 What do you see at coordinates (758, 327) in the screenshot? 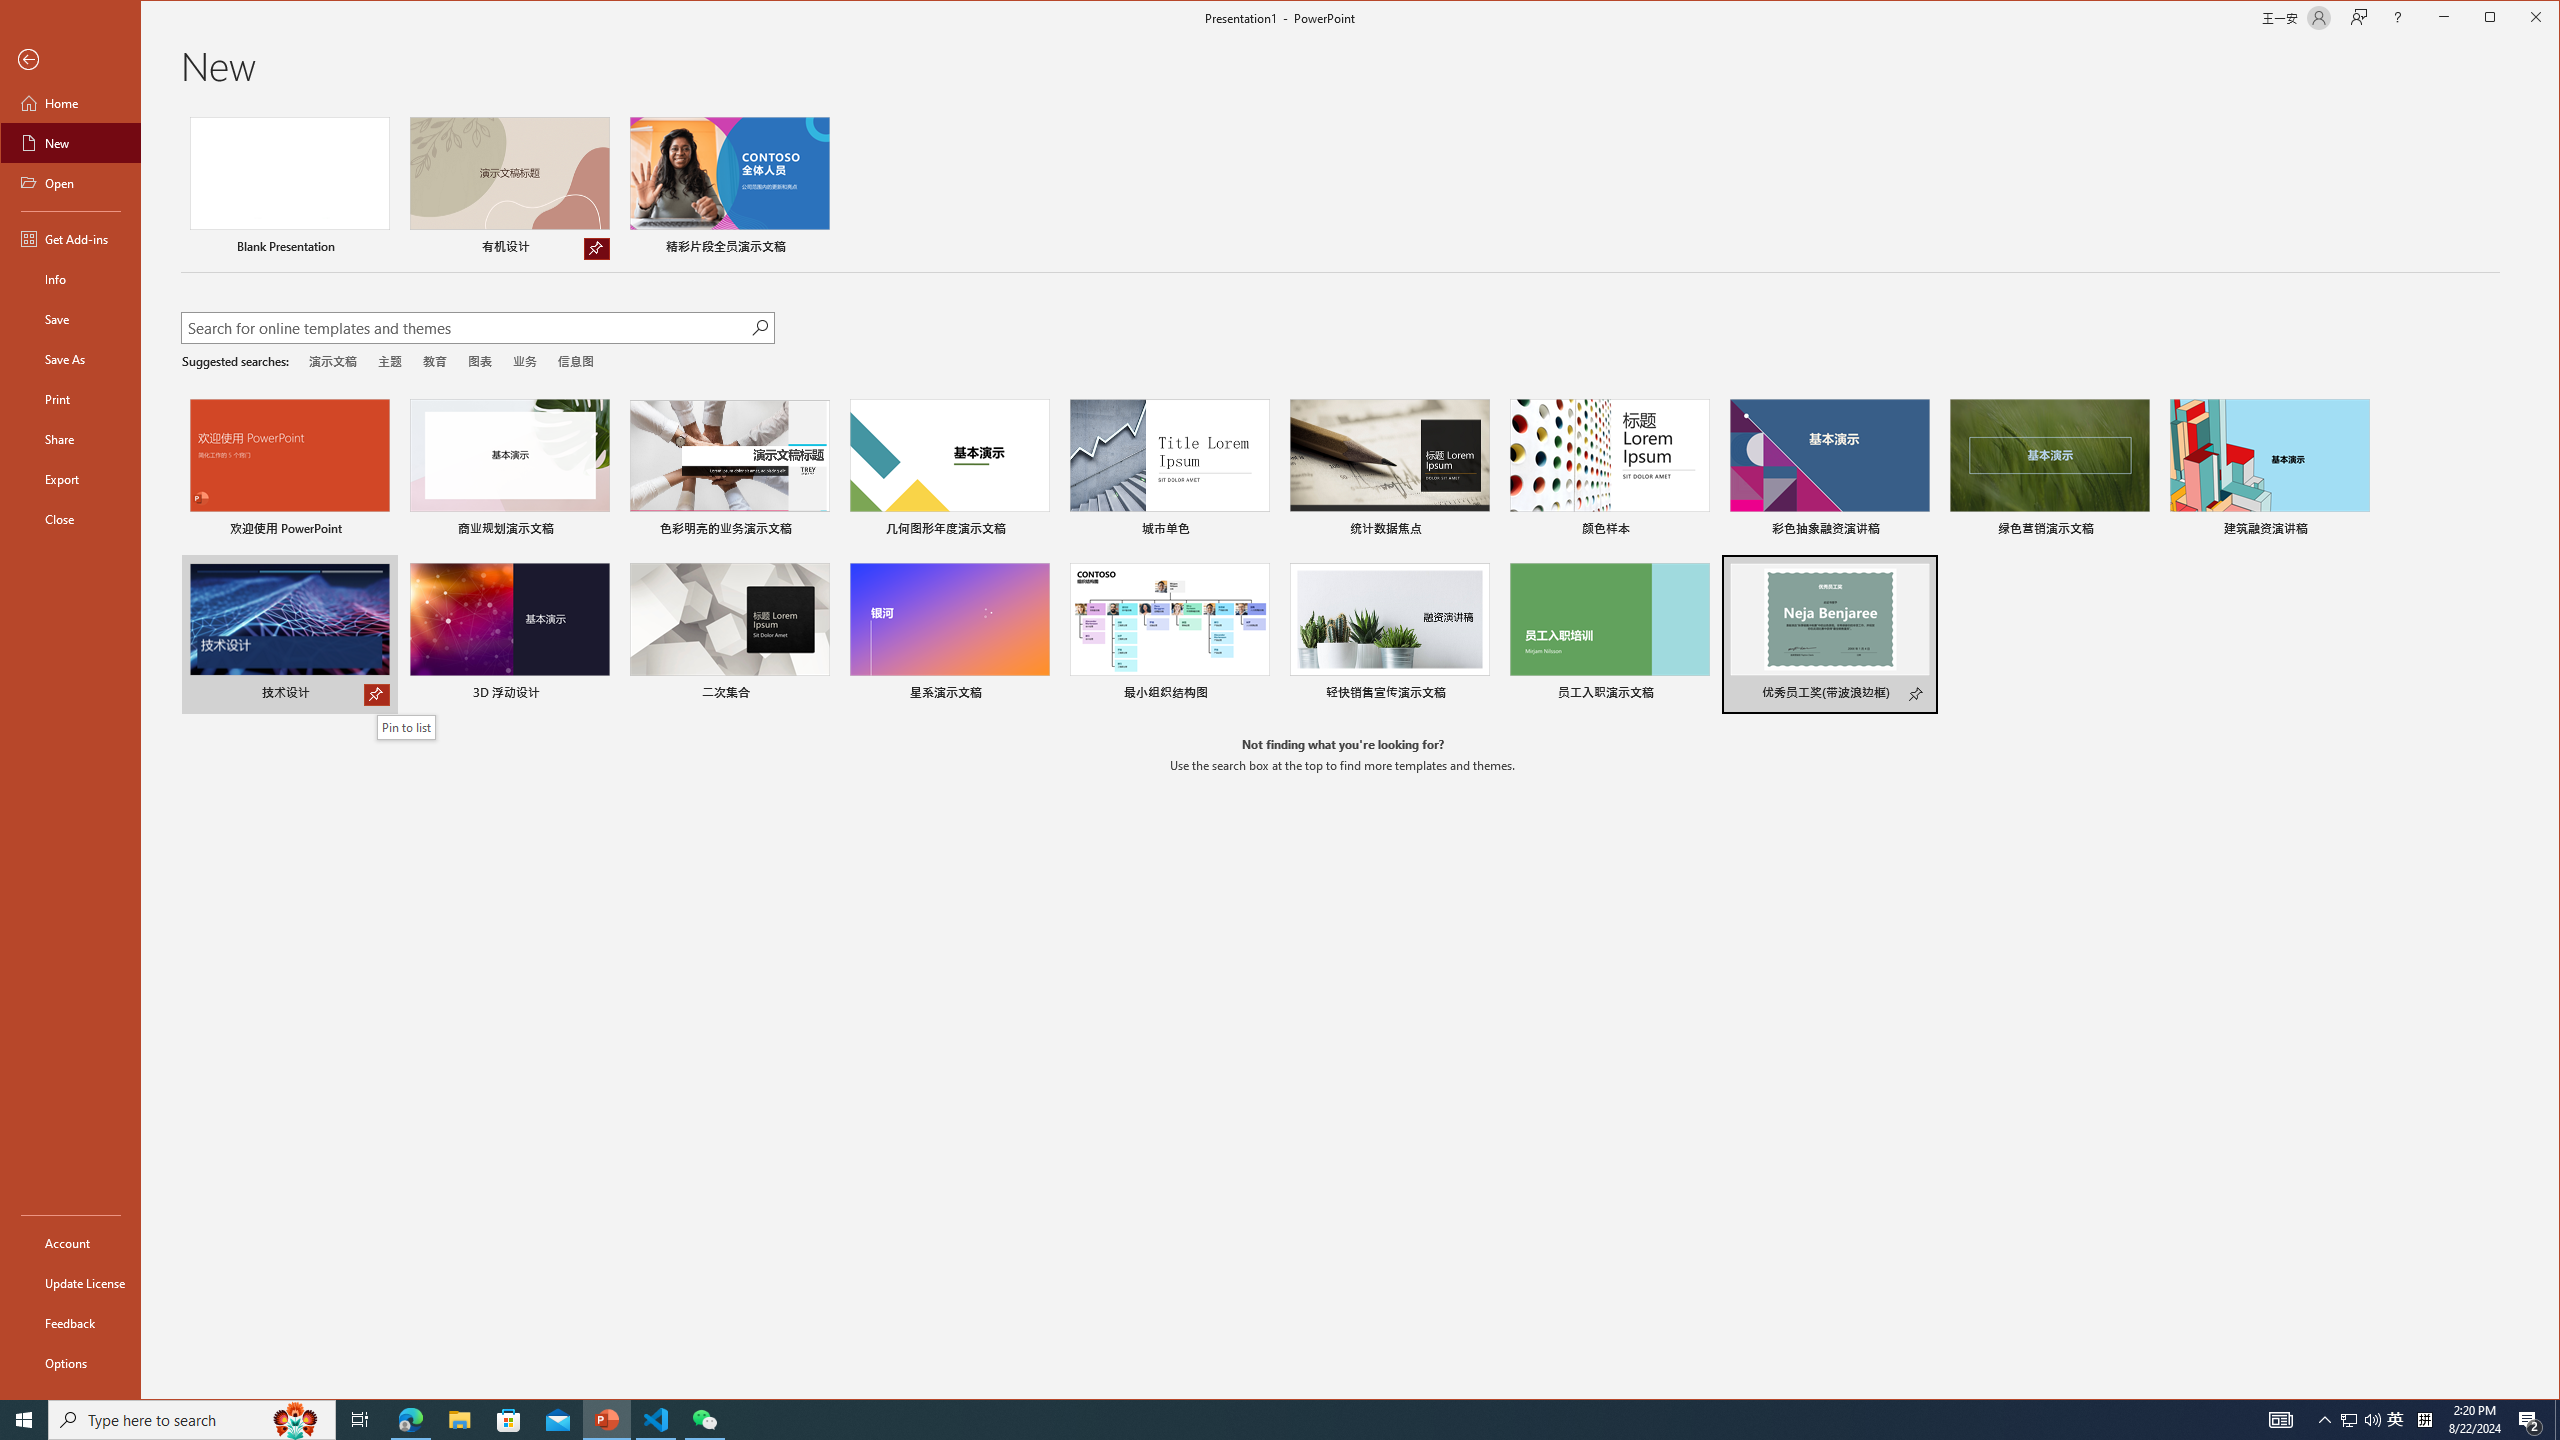
I see `Start searching` at bounding box center [758, 327].